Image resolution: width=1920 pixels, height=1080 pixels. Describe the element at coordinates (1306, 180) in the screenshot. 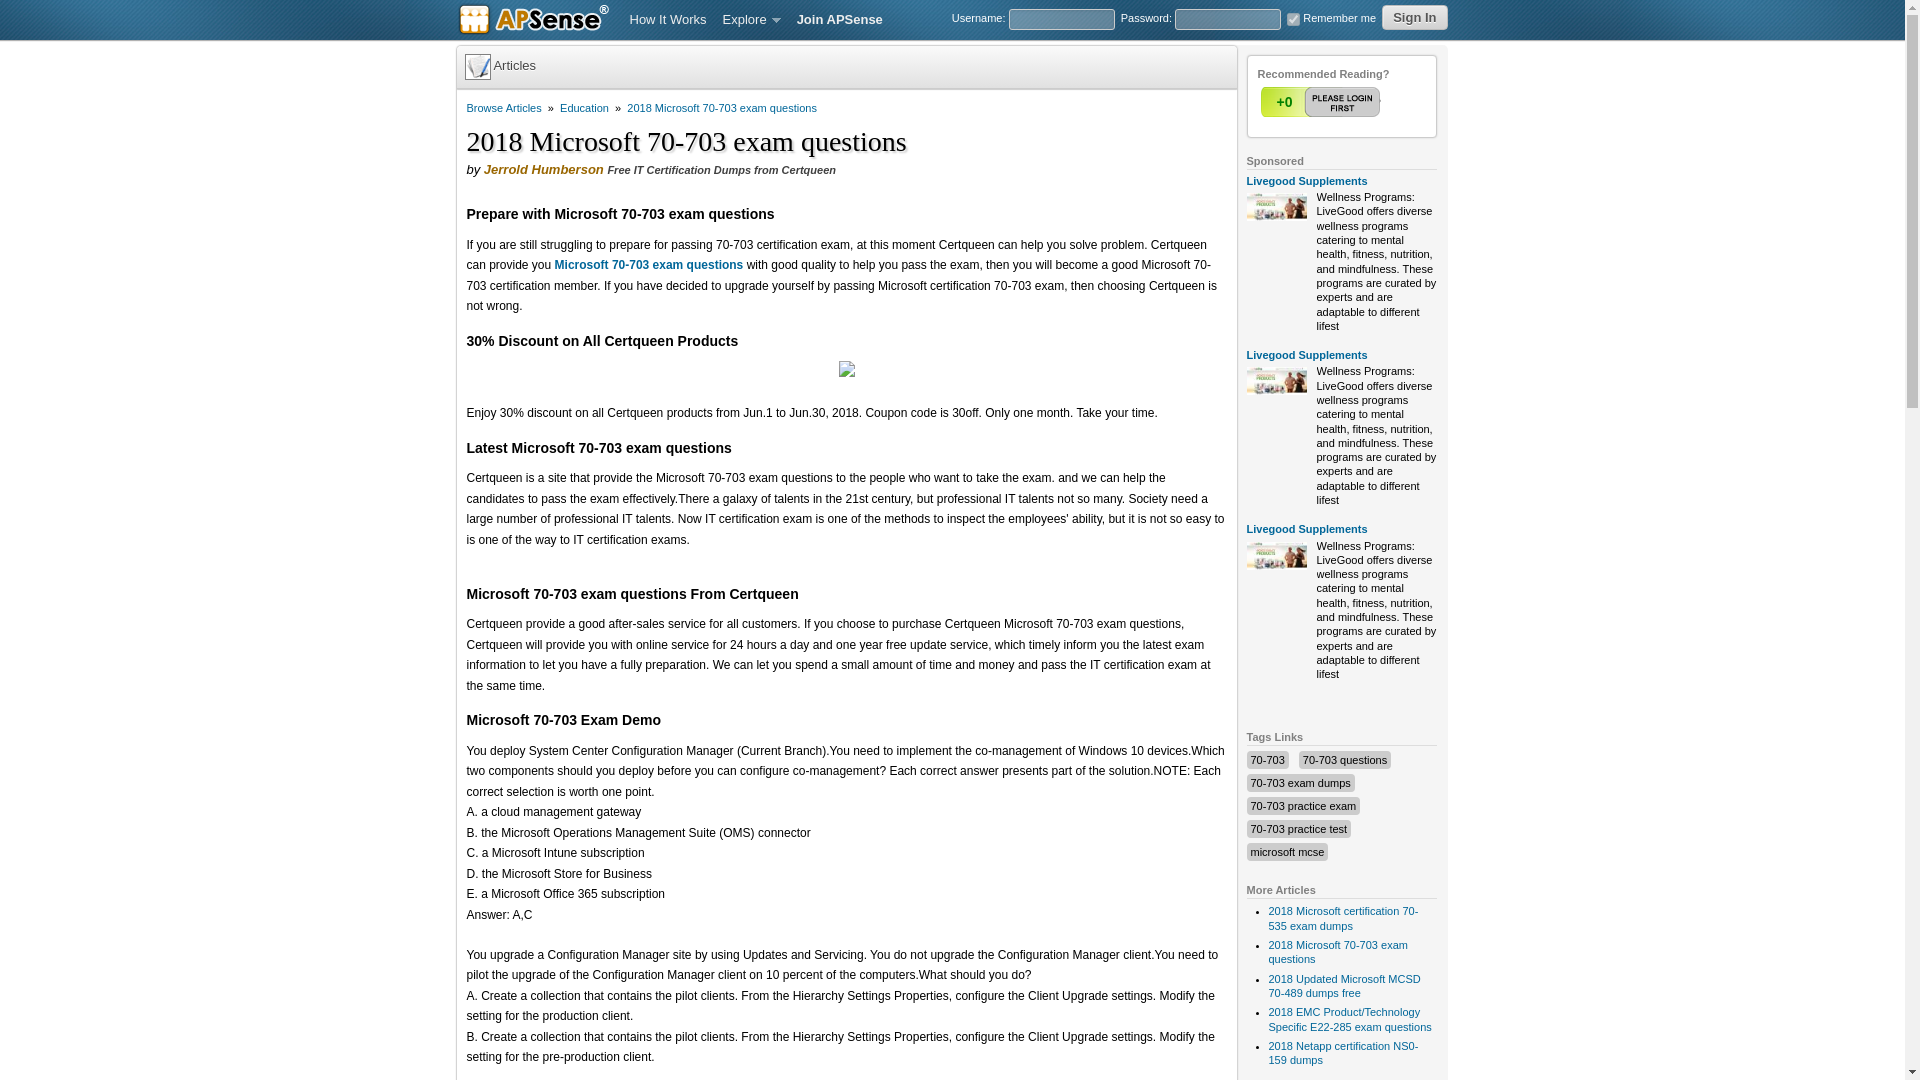

I see `Livegood Supplements` at that location.